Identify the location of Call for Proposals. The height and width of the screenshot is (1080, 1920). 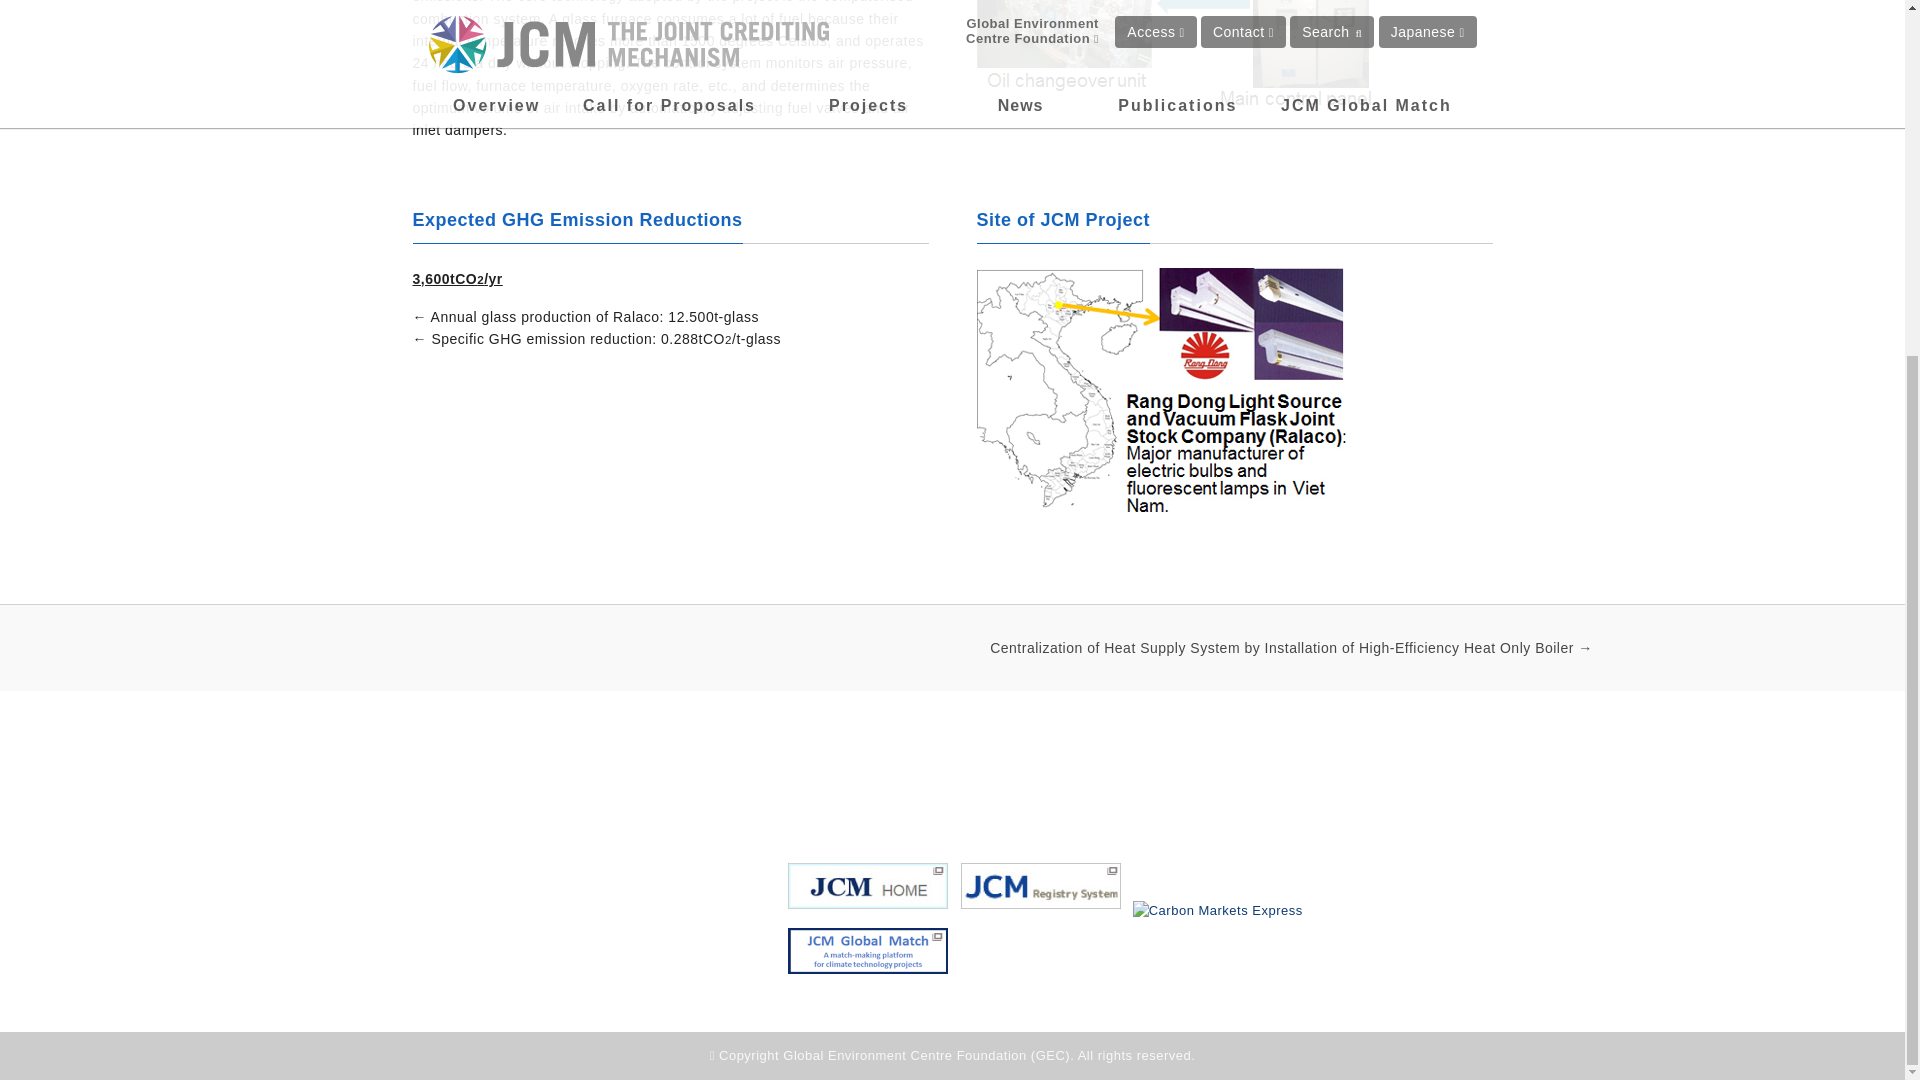
(1204, 778).